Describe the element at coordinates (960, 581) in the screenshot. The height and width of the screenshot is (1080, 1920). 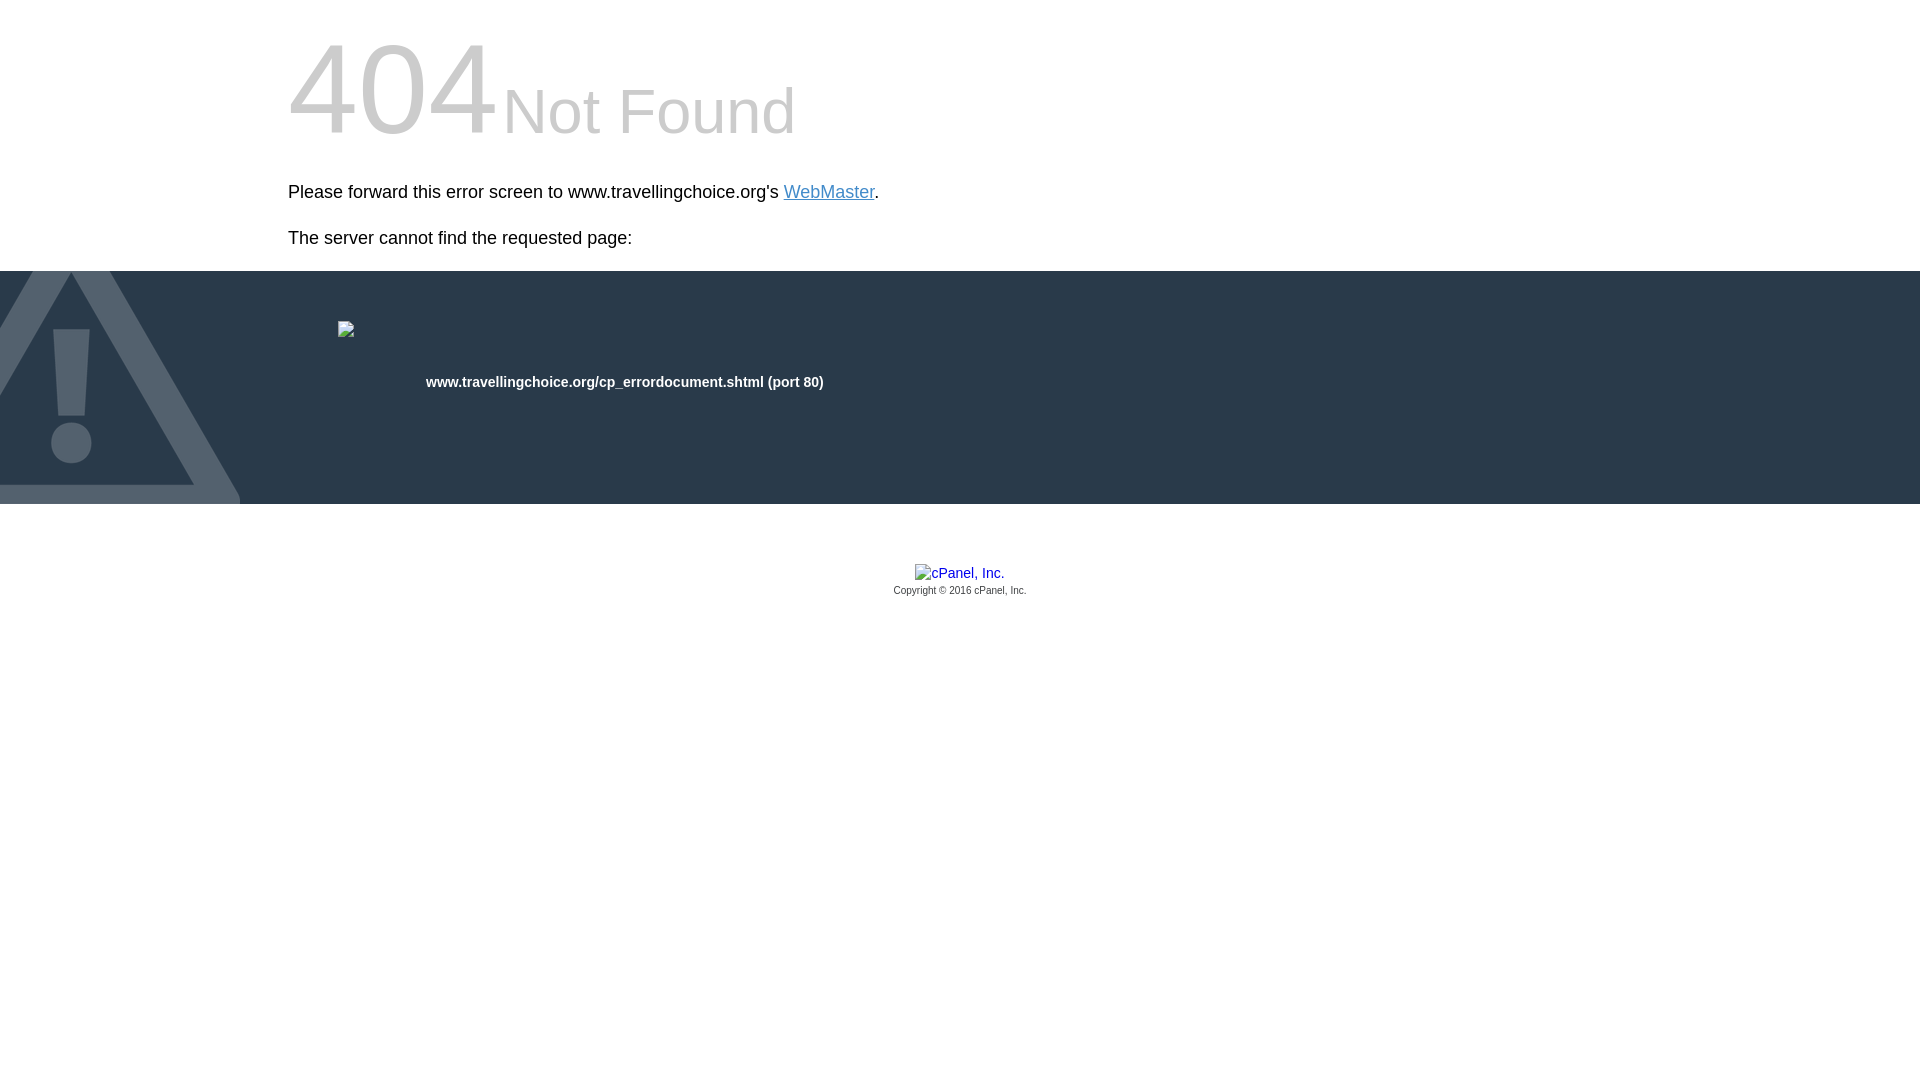
I see `cPanel, Inc.` at that location.